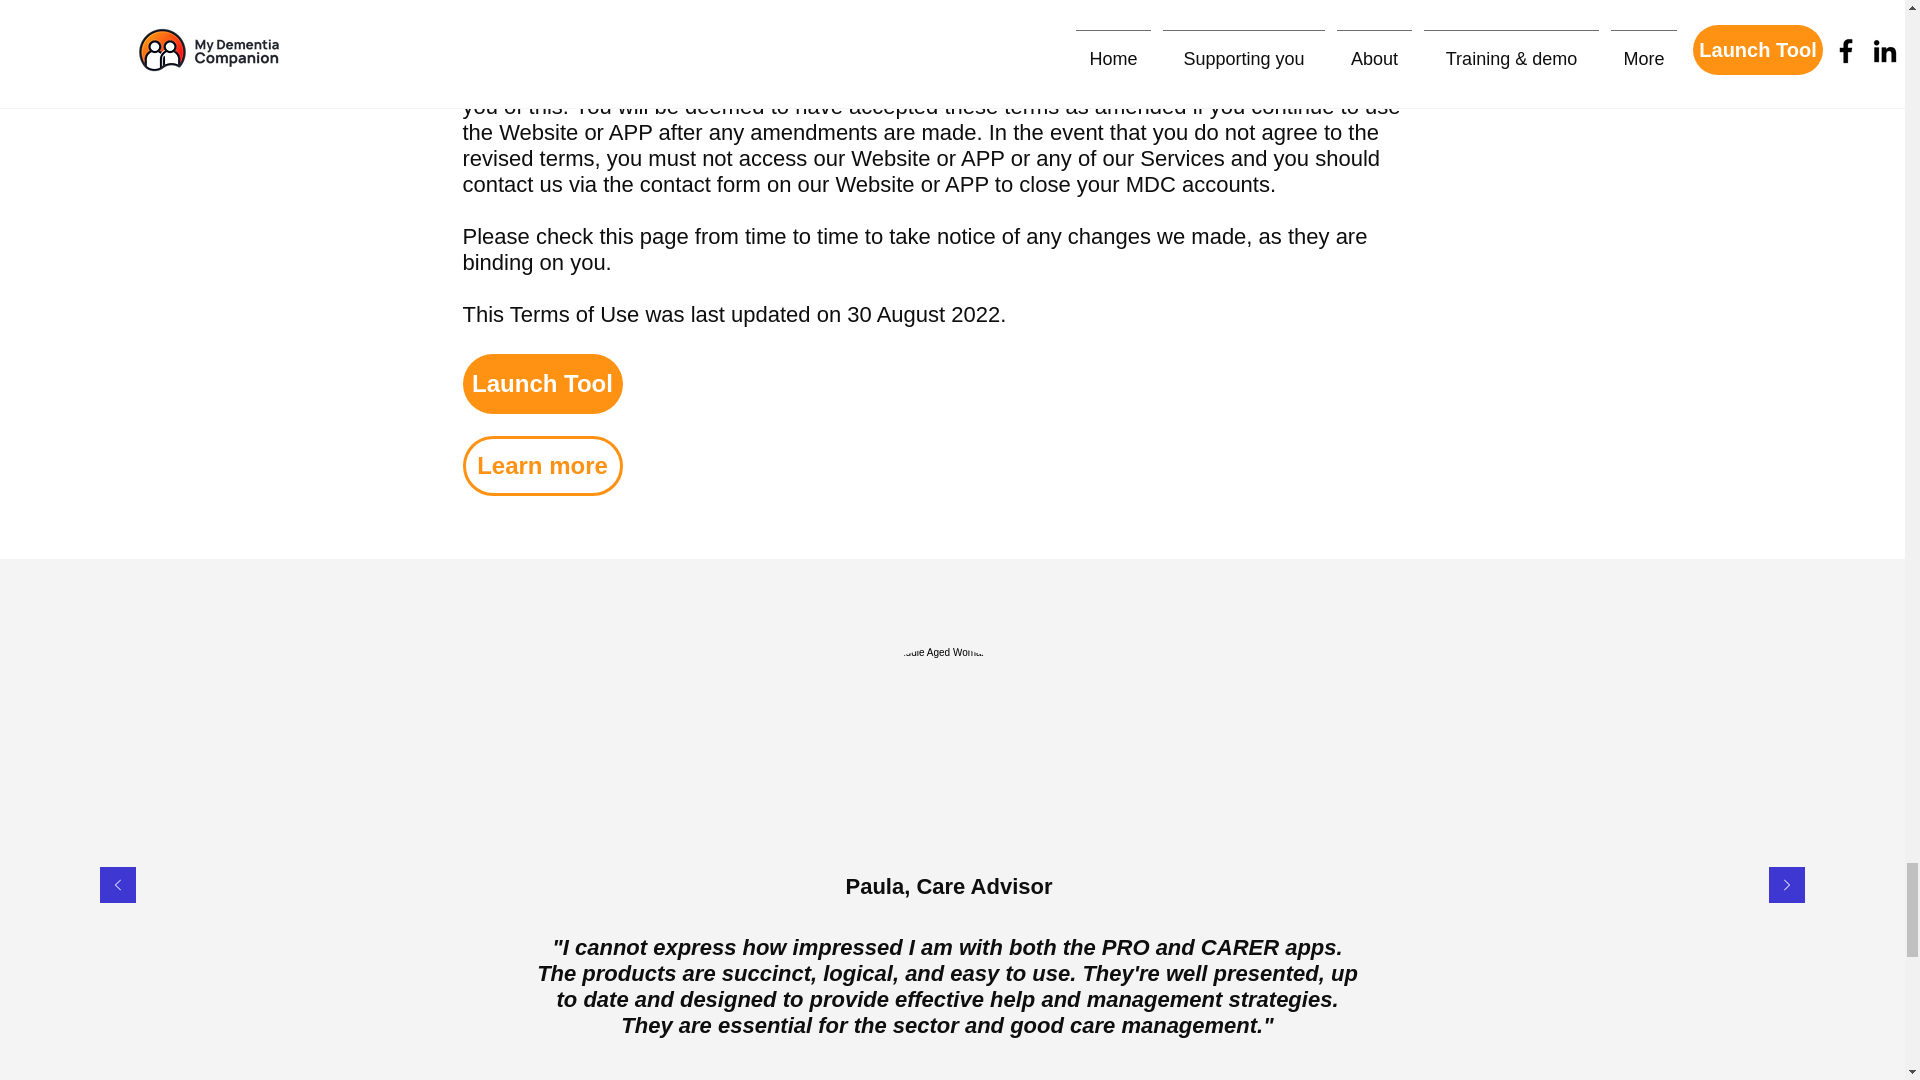 Image resolution: width=1920 pixels, height=1080 pixels. Describe the element at coordinates (542, 384) in the screenshot. I see `Launch Tool` at that location.